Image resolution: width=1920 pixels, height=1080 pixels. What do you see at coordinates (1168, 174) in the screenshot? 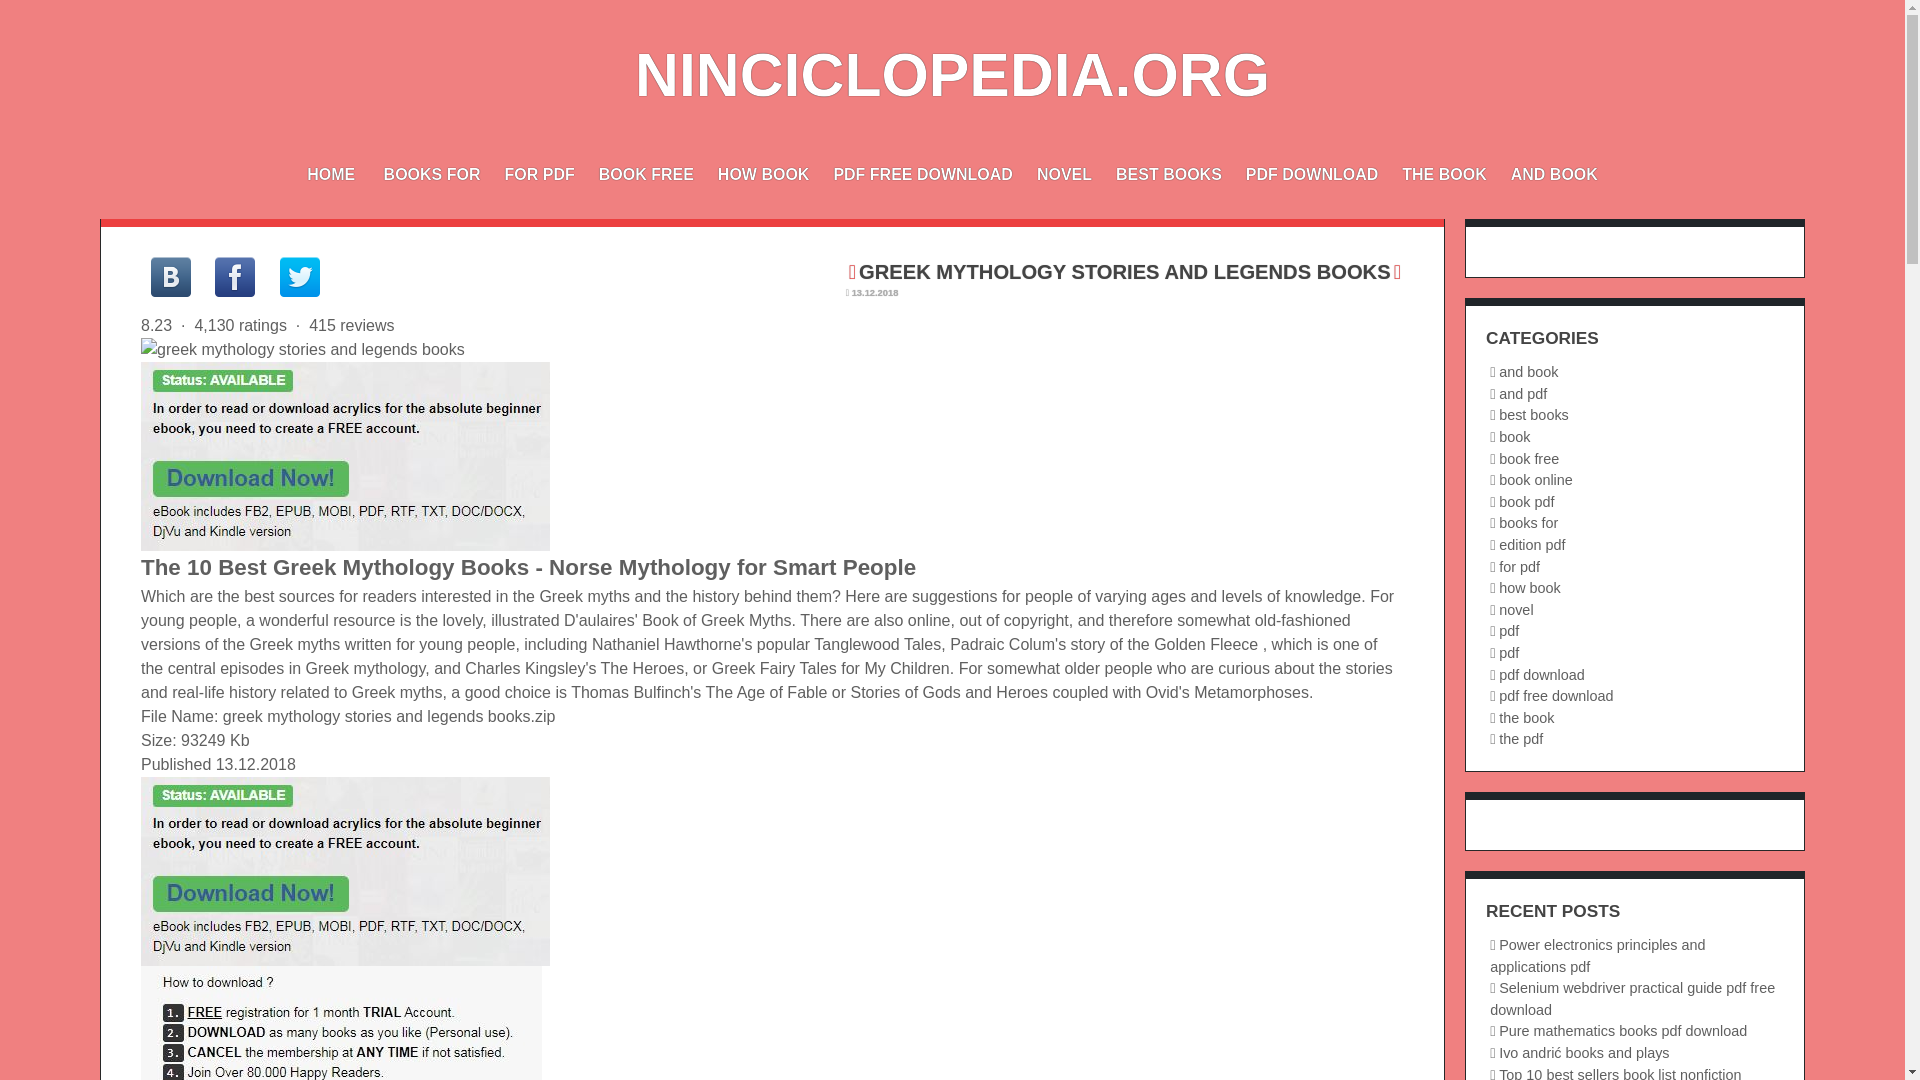
I see `BEST BOOKS` at bounding box center [1168, 174].